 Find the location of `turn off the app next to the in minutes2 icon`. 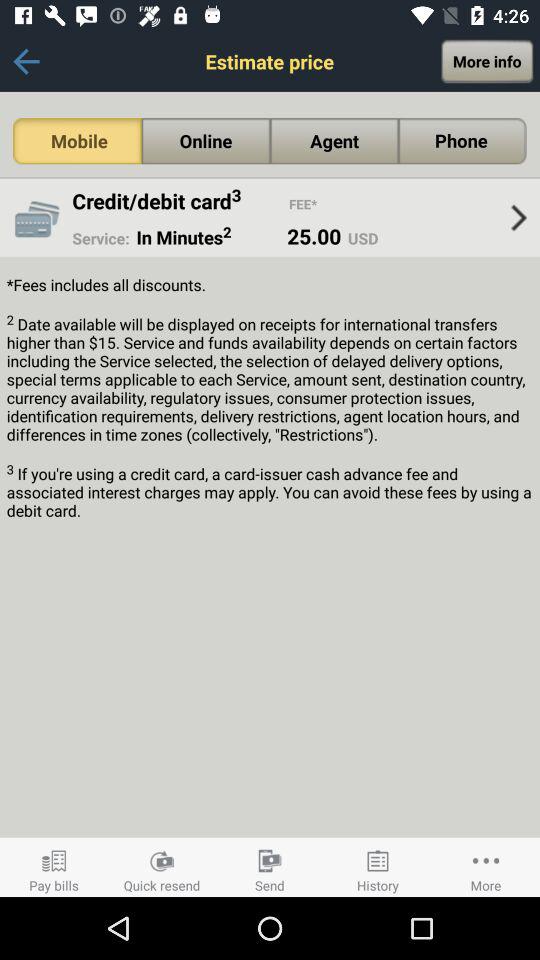

turn off the app next to the in minutes2 icon is located at coordinates (100, 238).